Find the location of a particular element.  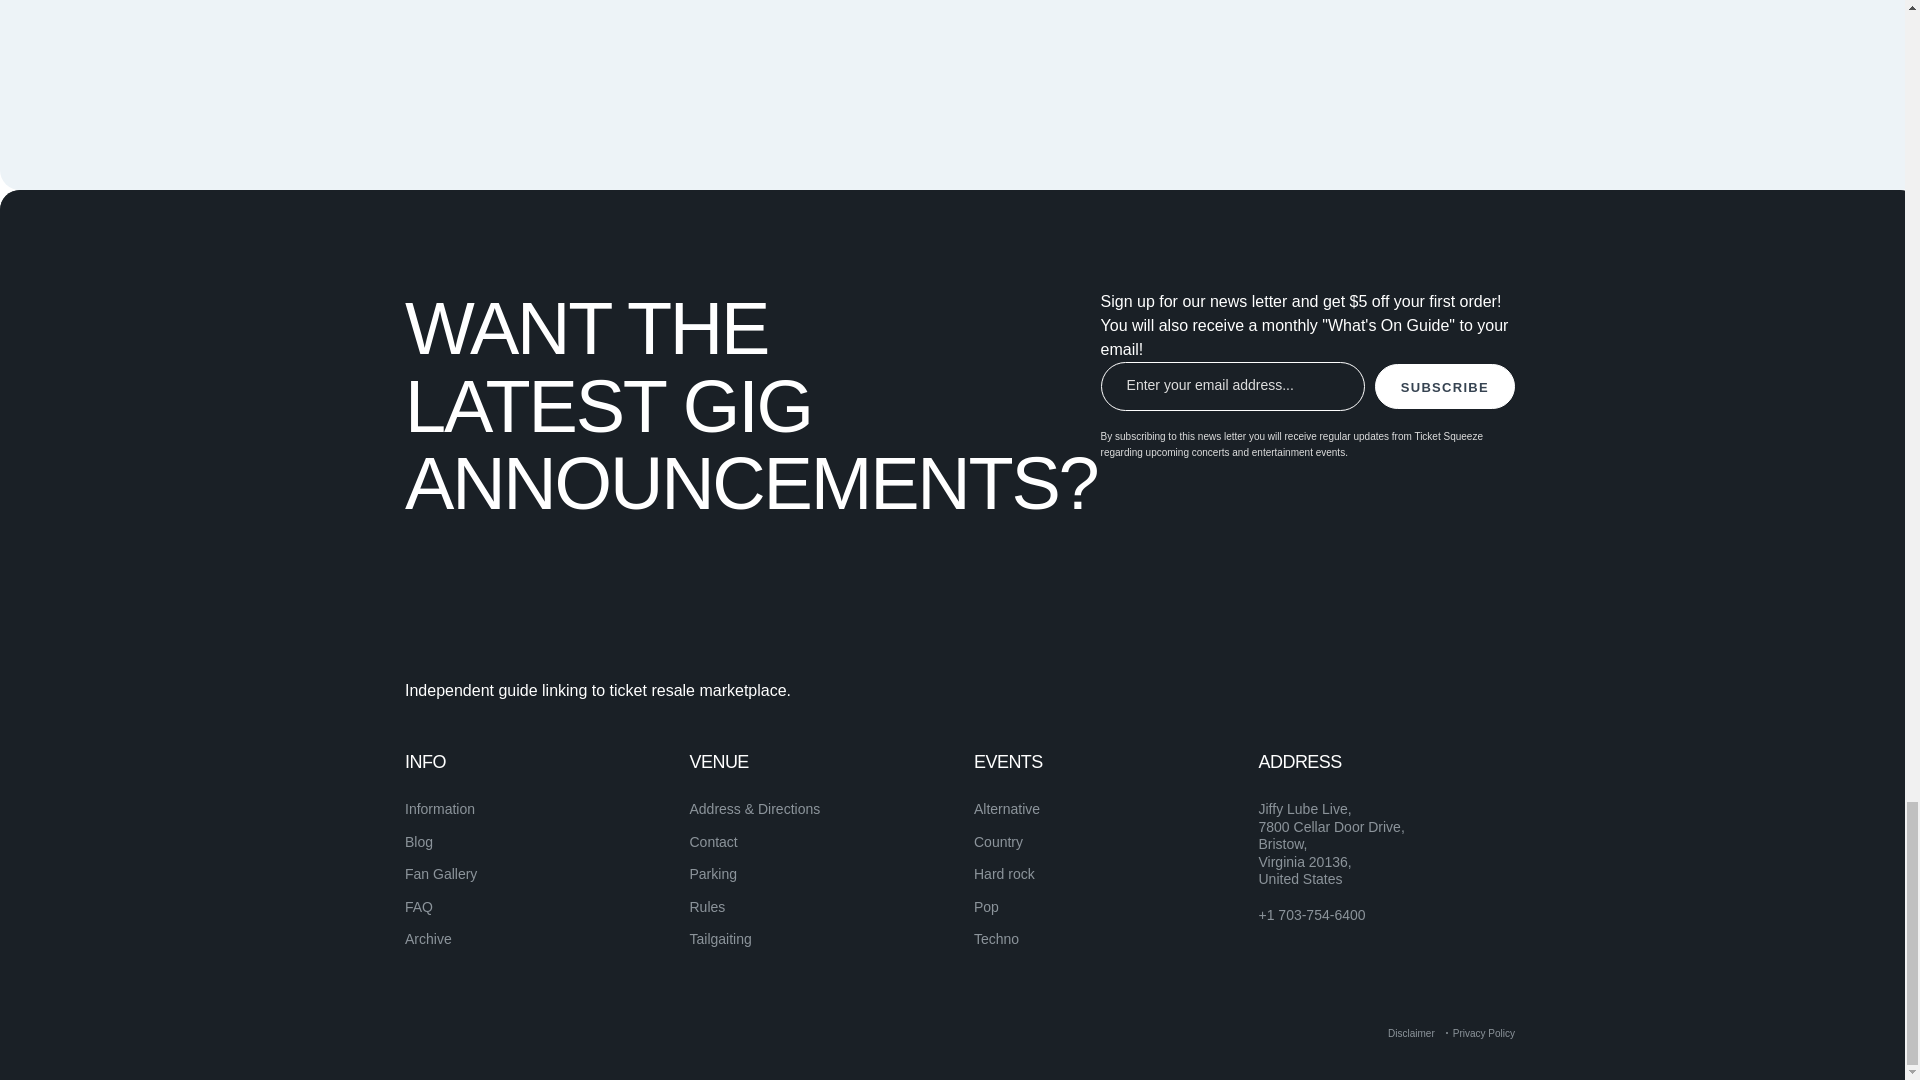

Country is located at coordinates (998, 841).